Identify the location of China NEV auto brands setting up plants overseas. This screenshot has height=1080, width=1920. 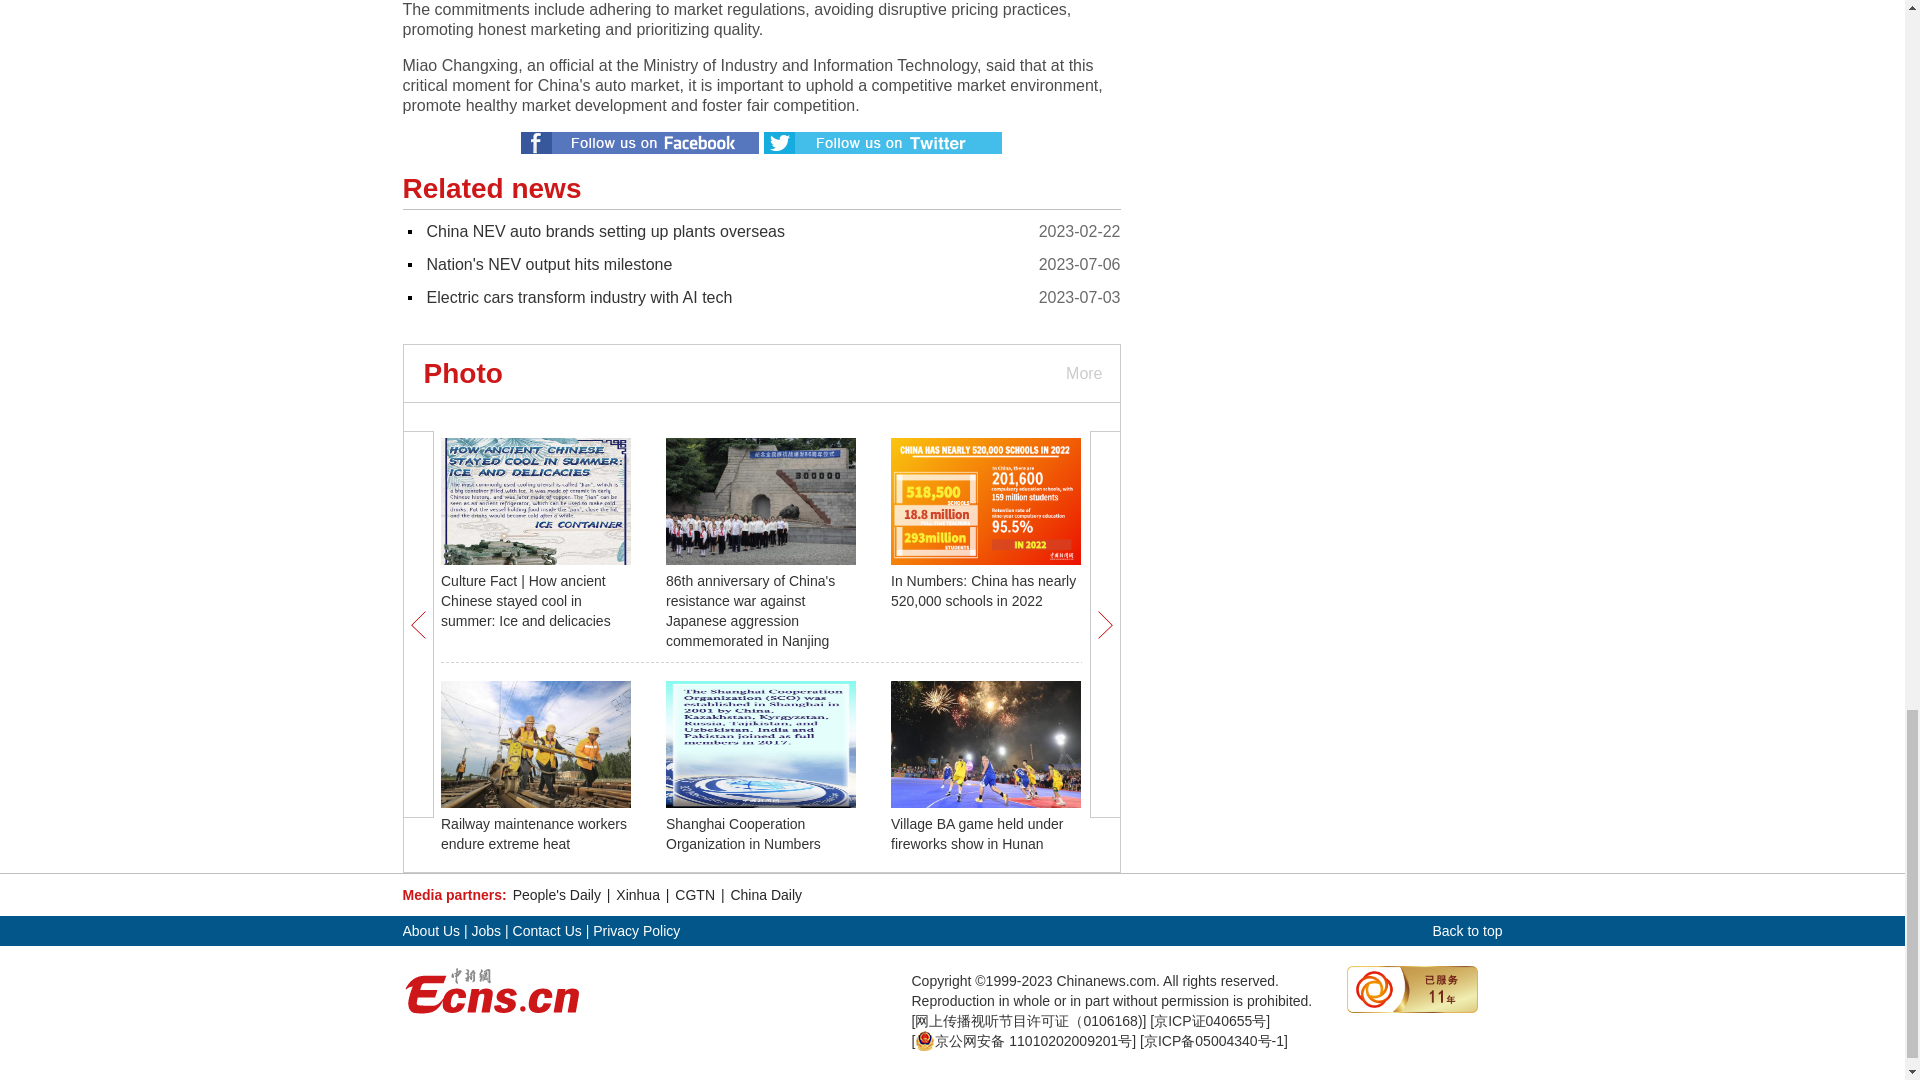
(604, 230).